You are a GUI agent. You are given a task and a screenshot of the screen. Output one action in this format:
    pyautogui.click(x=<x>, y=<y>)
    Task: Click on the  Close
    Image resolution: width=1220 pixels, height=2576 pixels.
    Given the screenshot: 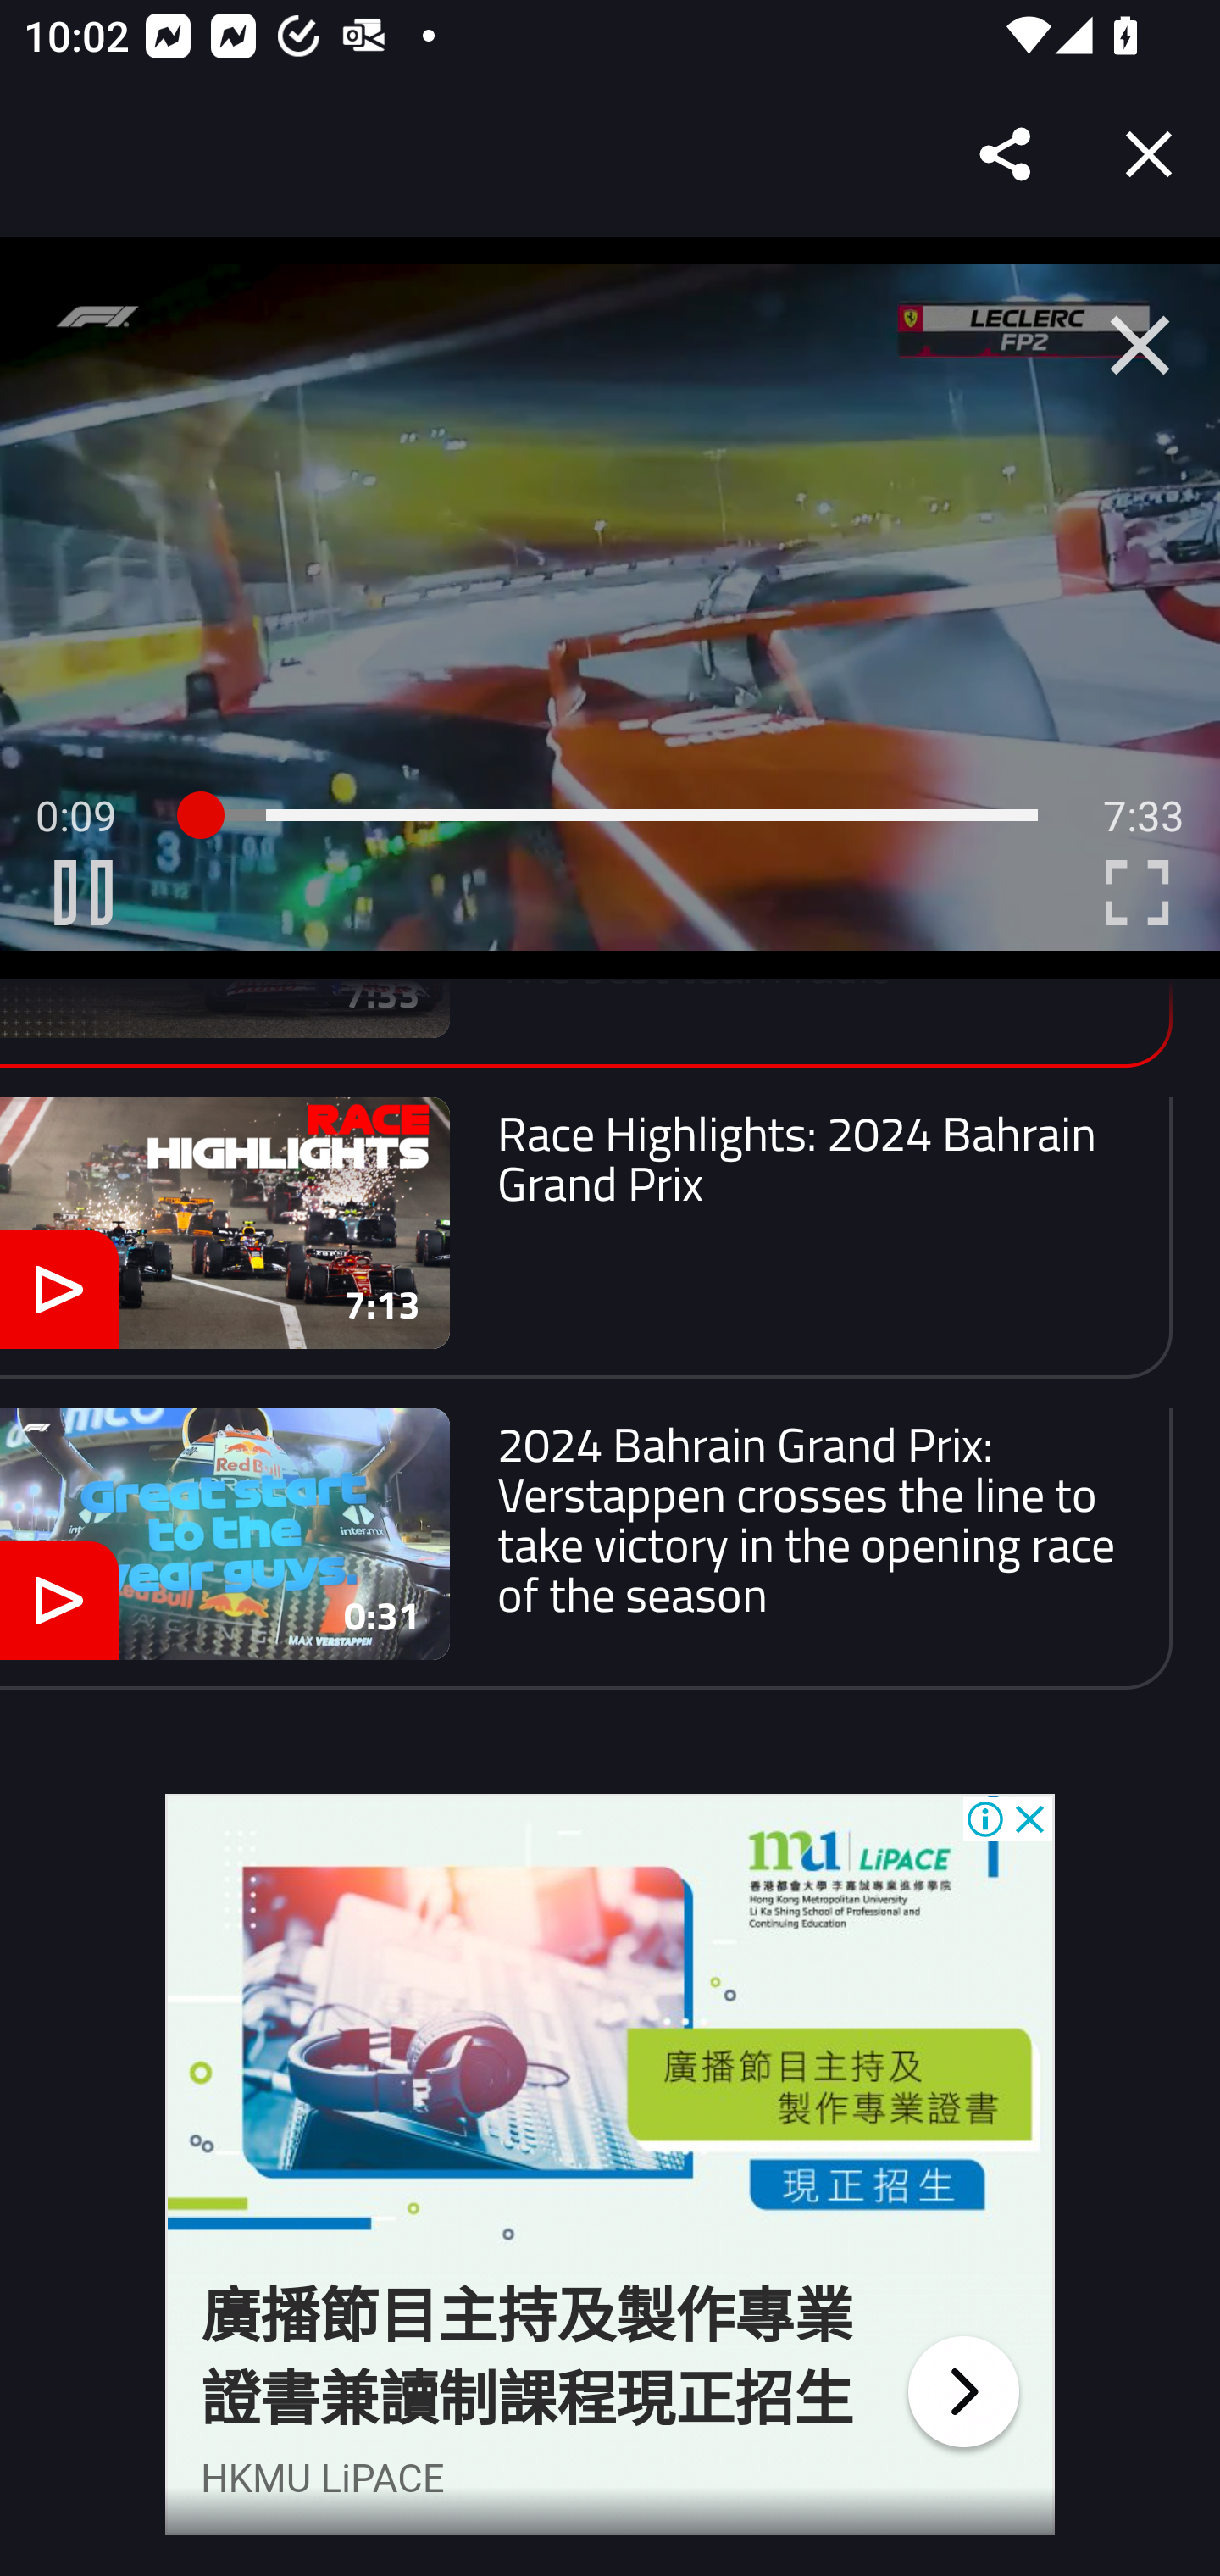 What is the action you would take?
    pyautogui.click(x=1140, y=346)
    